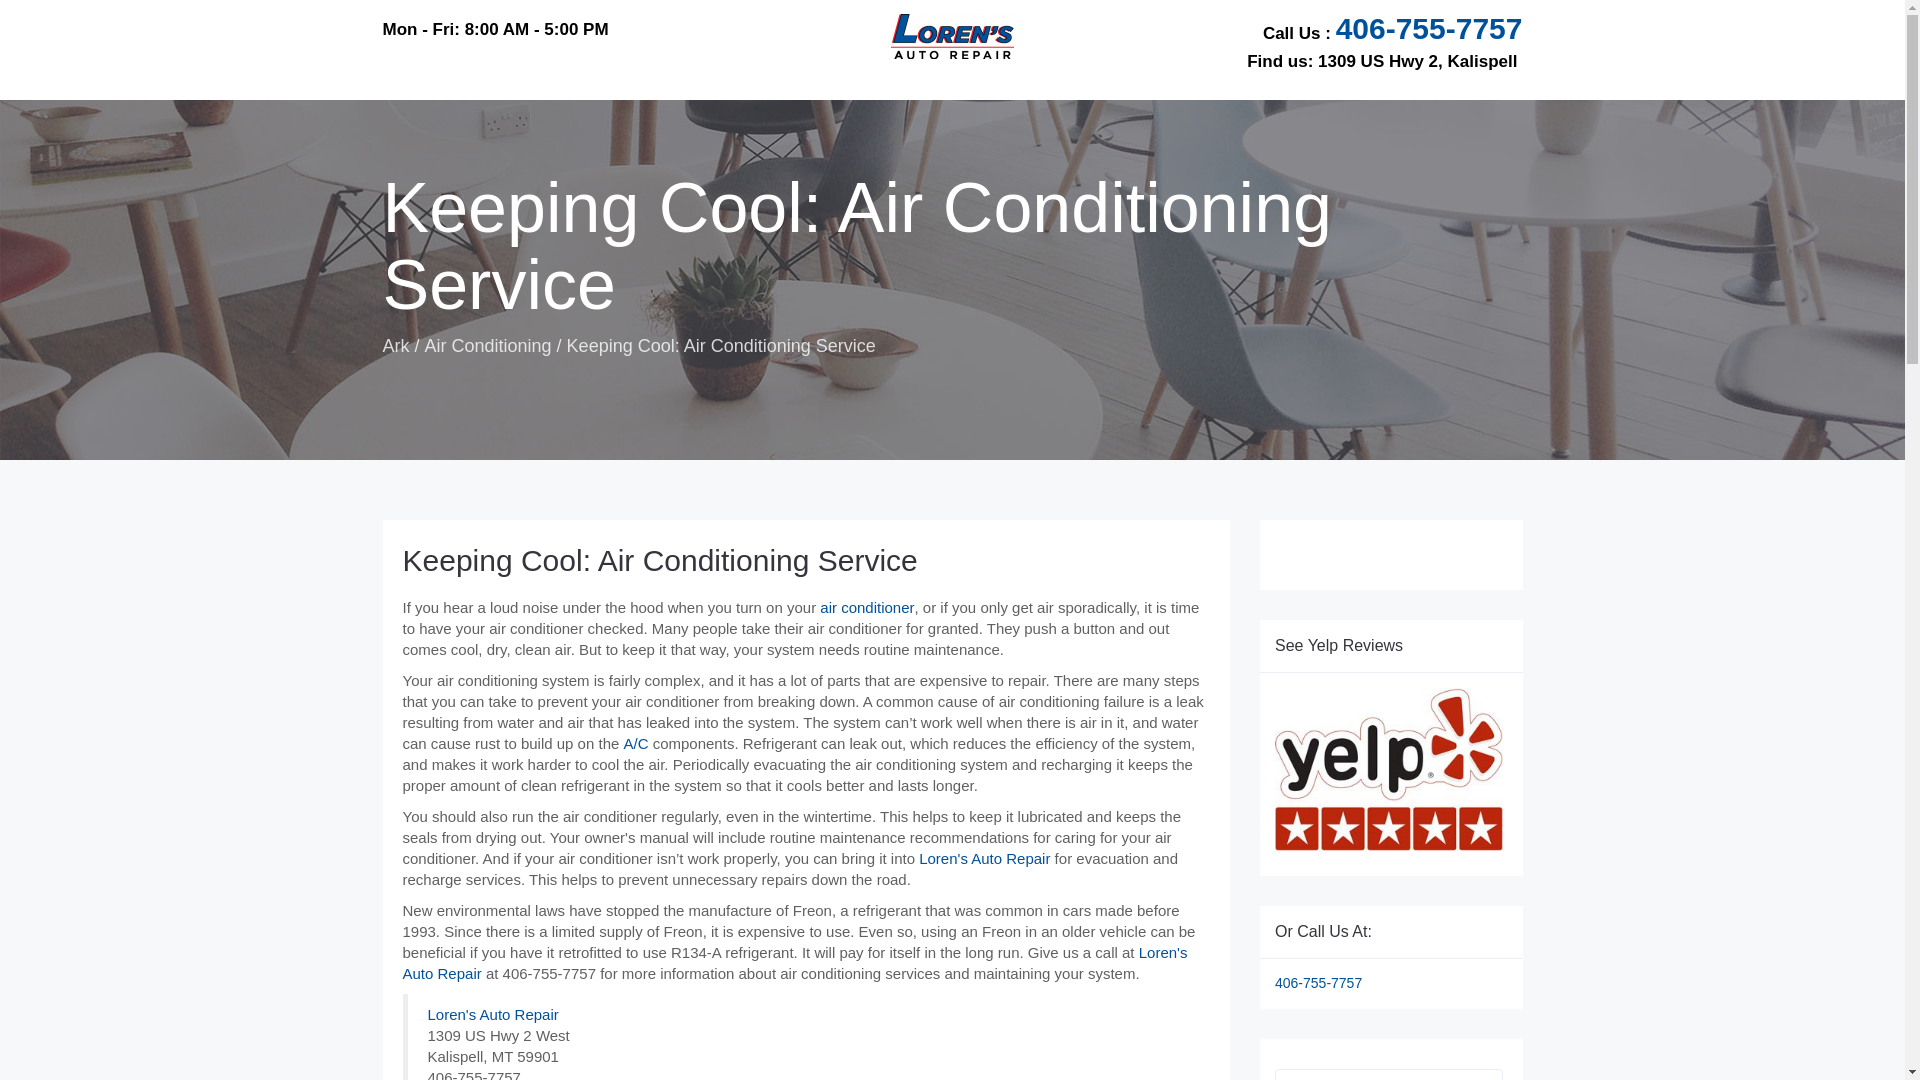 Image resolution: width=1920 pixels, height=1080 pixels. Describe the element at coordinates (794, 962) in the screenshot. I see `Schedule an Appointment` at that location.